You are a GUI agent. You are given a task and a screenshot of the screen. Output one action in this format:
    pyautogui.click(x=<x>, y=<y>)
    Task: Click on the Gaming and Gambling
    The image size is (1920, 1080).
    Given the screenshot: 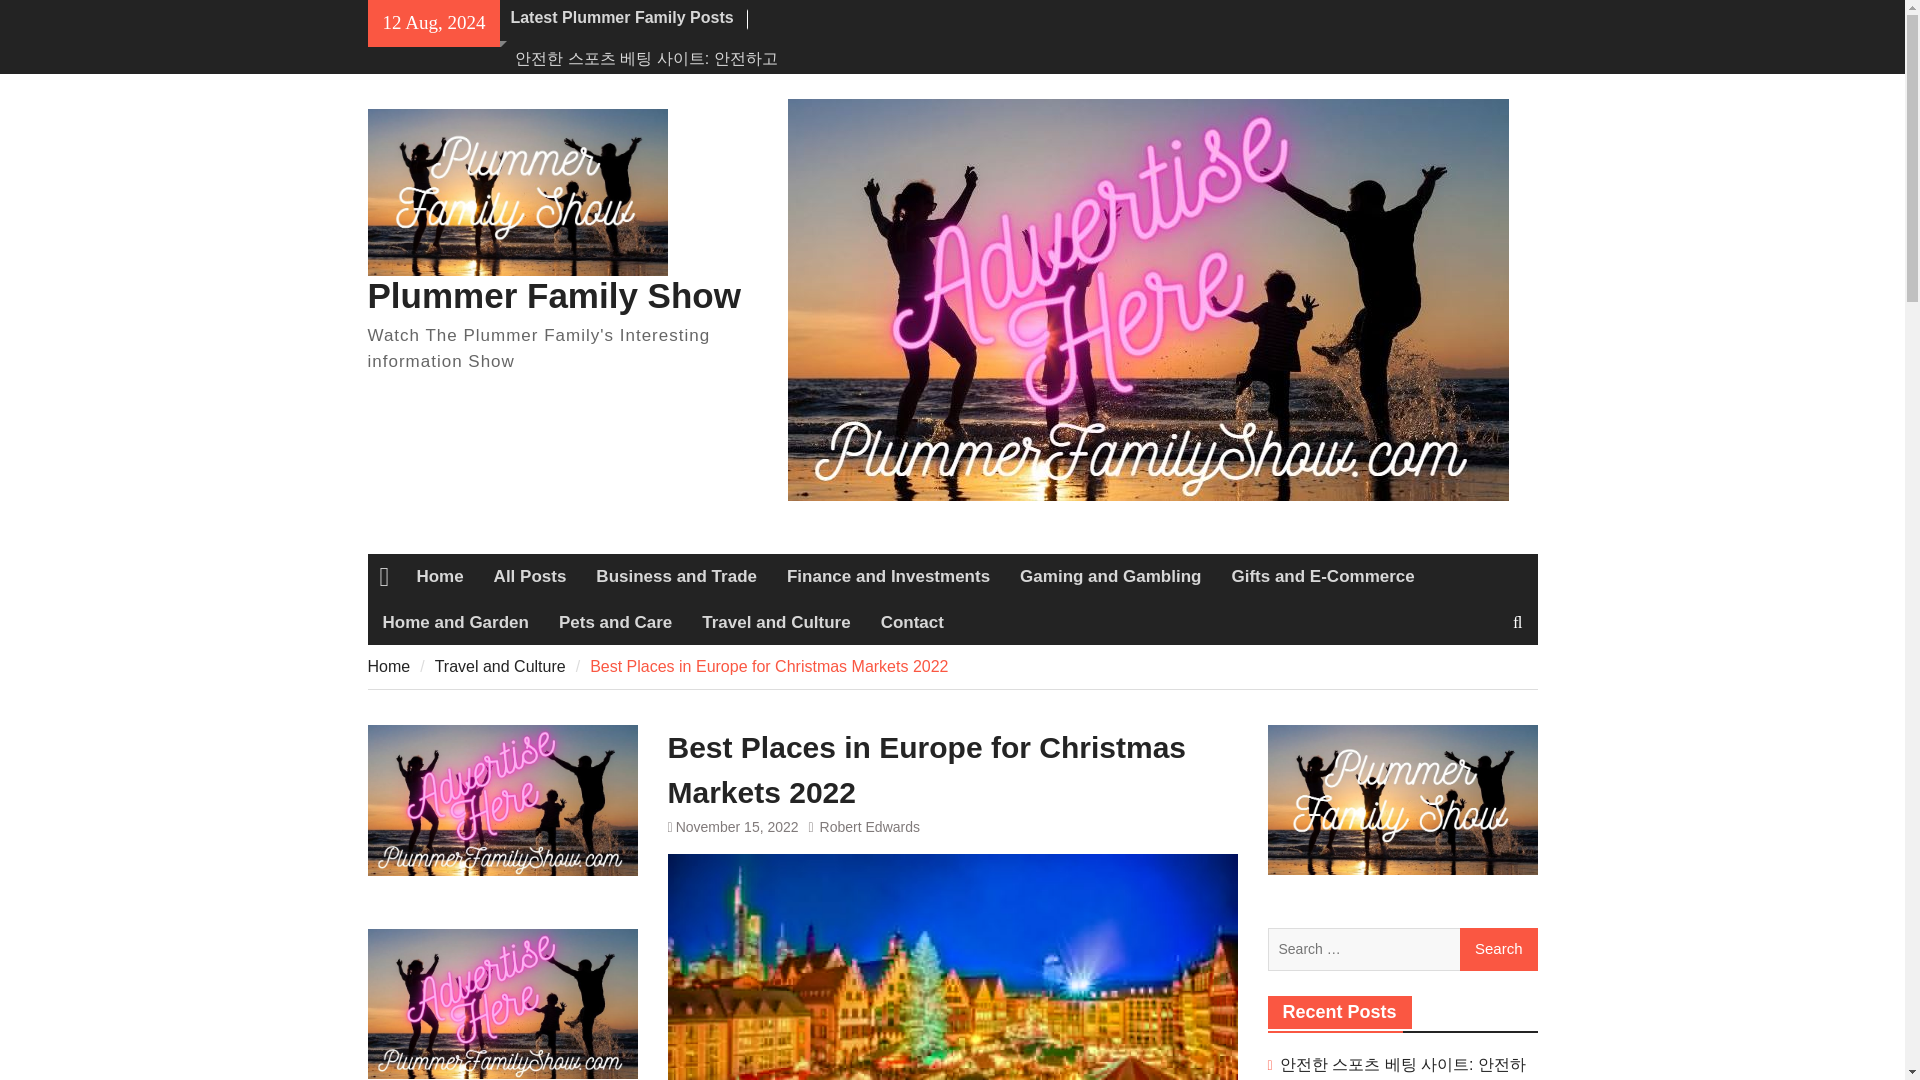 What is the action you would take?
    pyautogui.click(x=1110, y=577)
    